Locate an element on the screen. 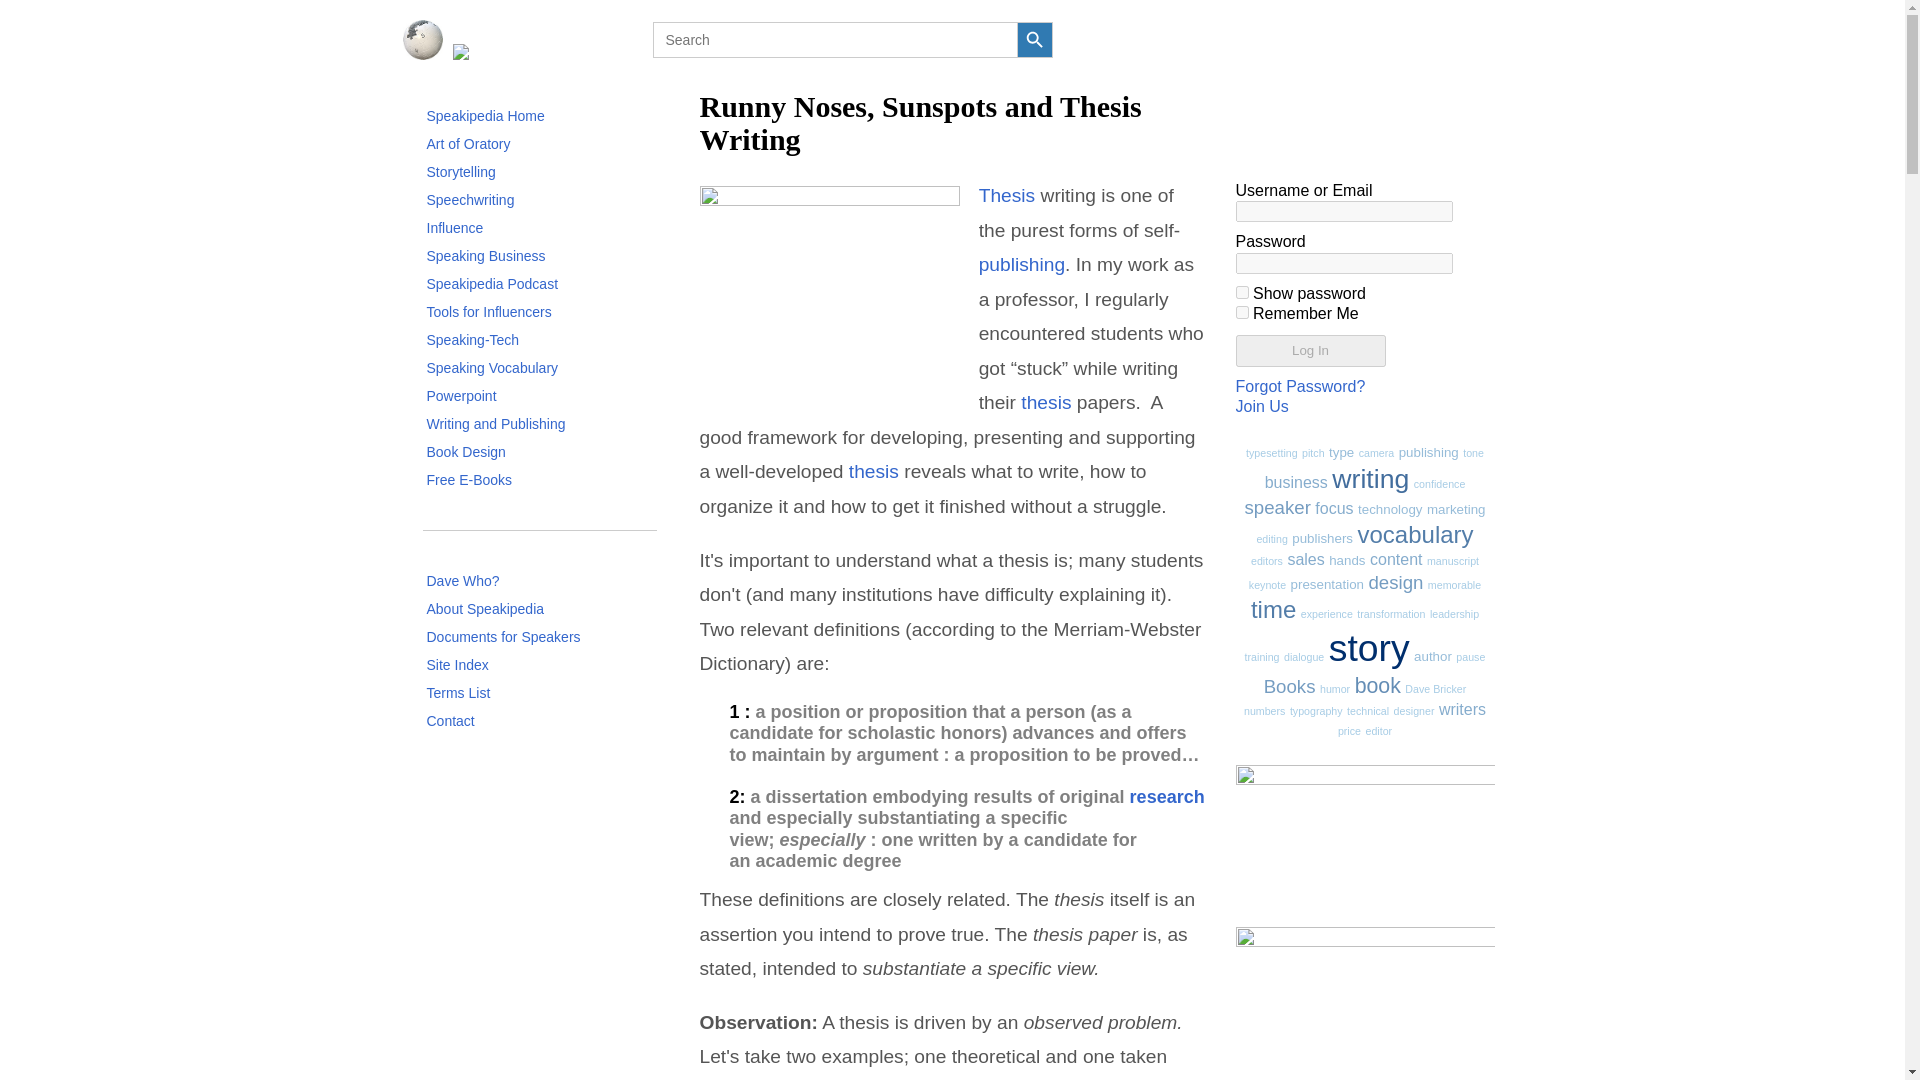 The height and width of the screenshot is (1080, 1920). Log In is located at coordinates (1311, 350).